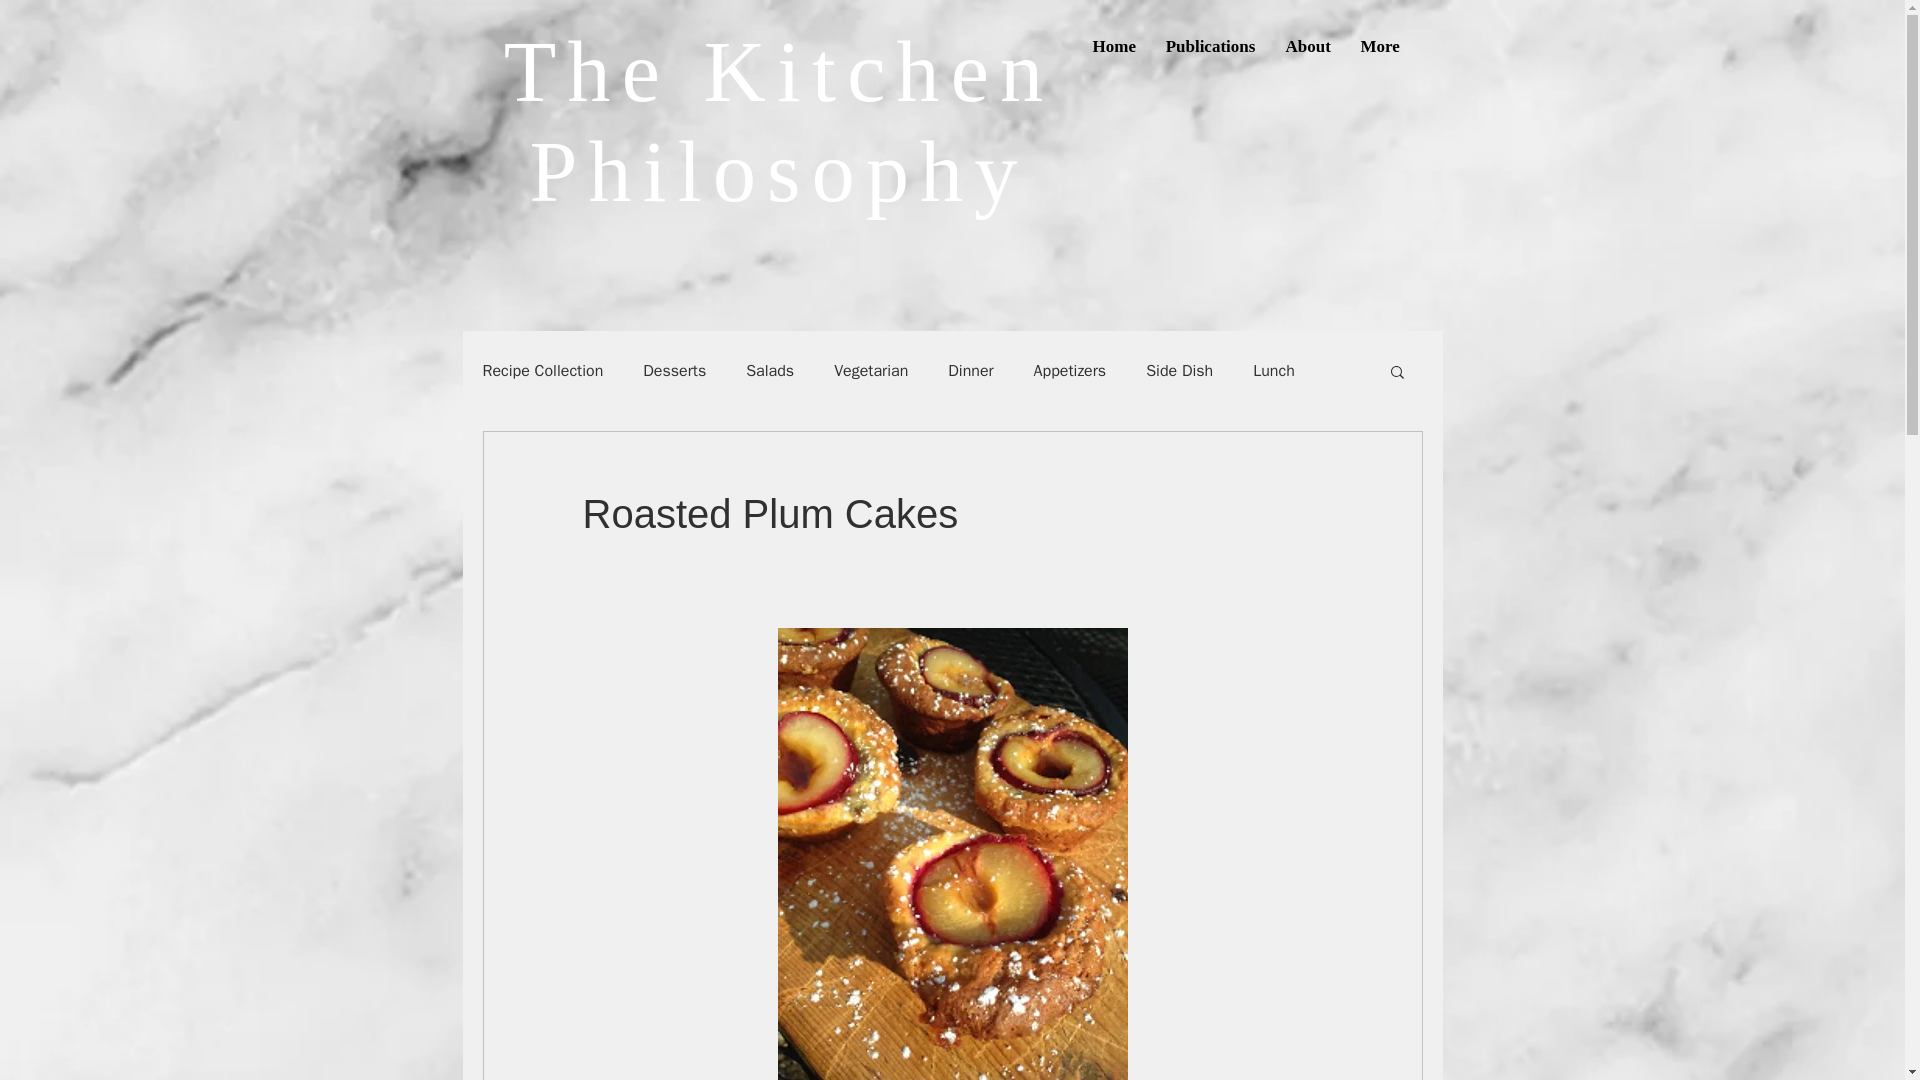  I want to click on Lunch, so click(1274, 370).